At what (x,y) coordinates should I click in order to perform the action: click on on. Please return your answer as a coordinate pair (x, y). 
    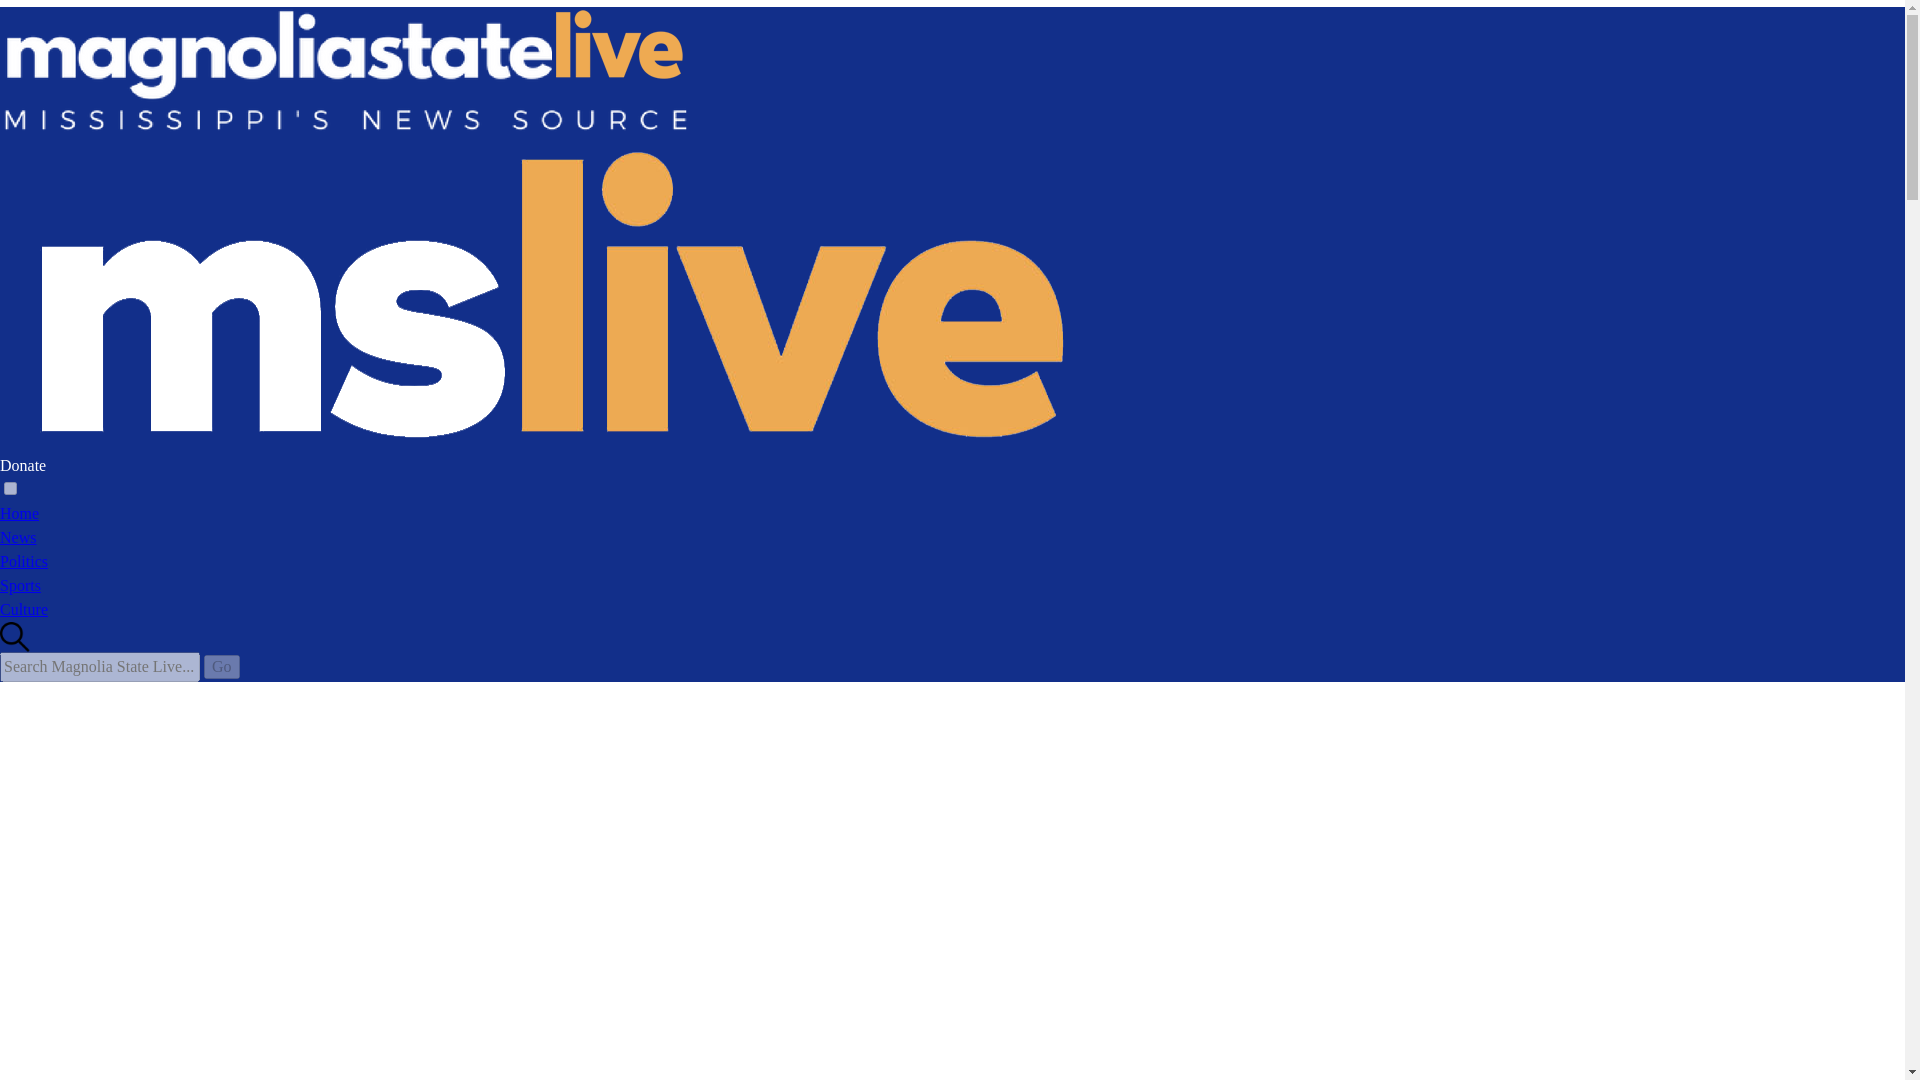
    Looking at the image, I should click on (10, 488).